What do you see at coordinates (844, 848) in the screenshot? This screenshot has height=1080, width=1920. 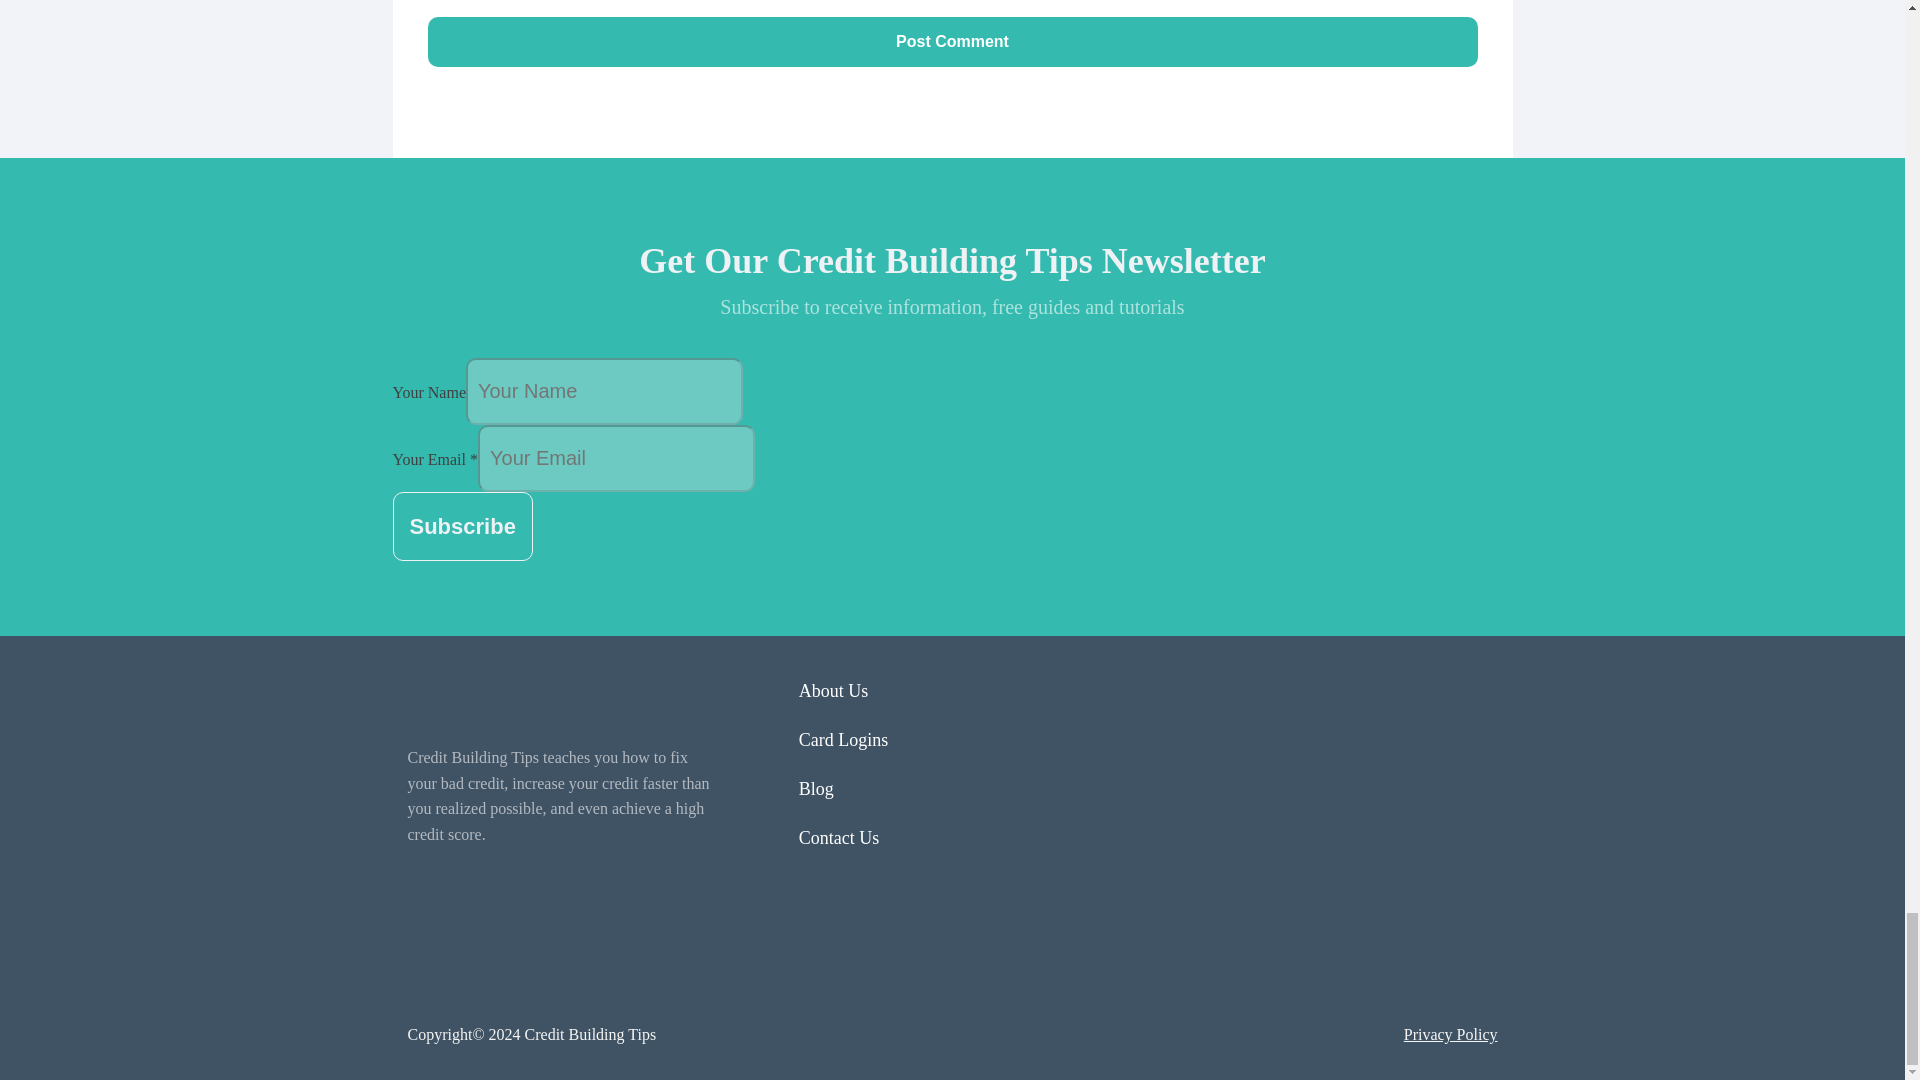 I see `Contact Us` at bounding box center [844, 848].